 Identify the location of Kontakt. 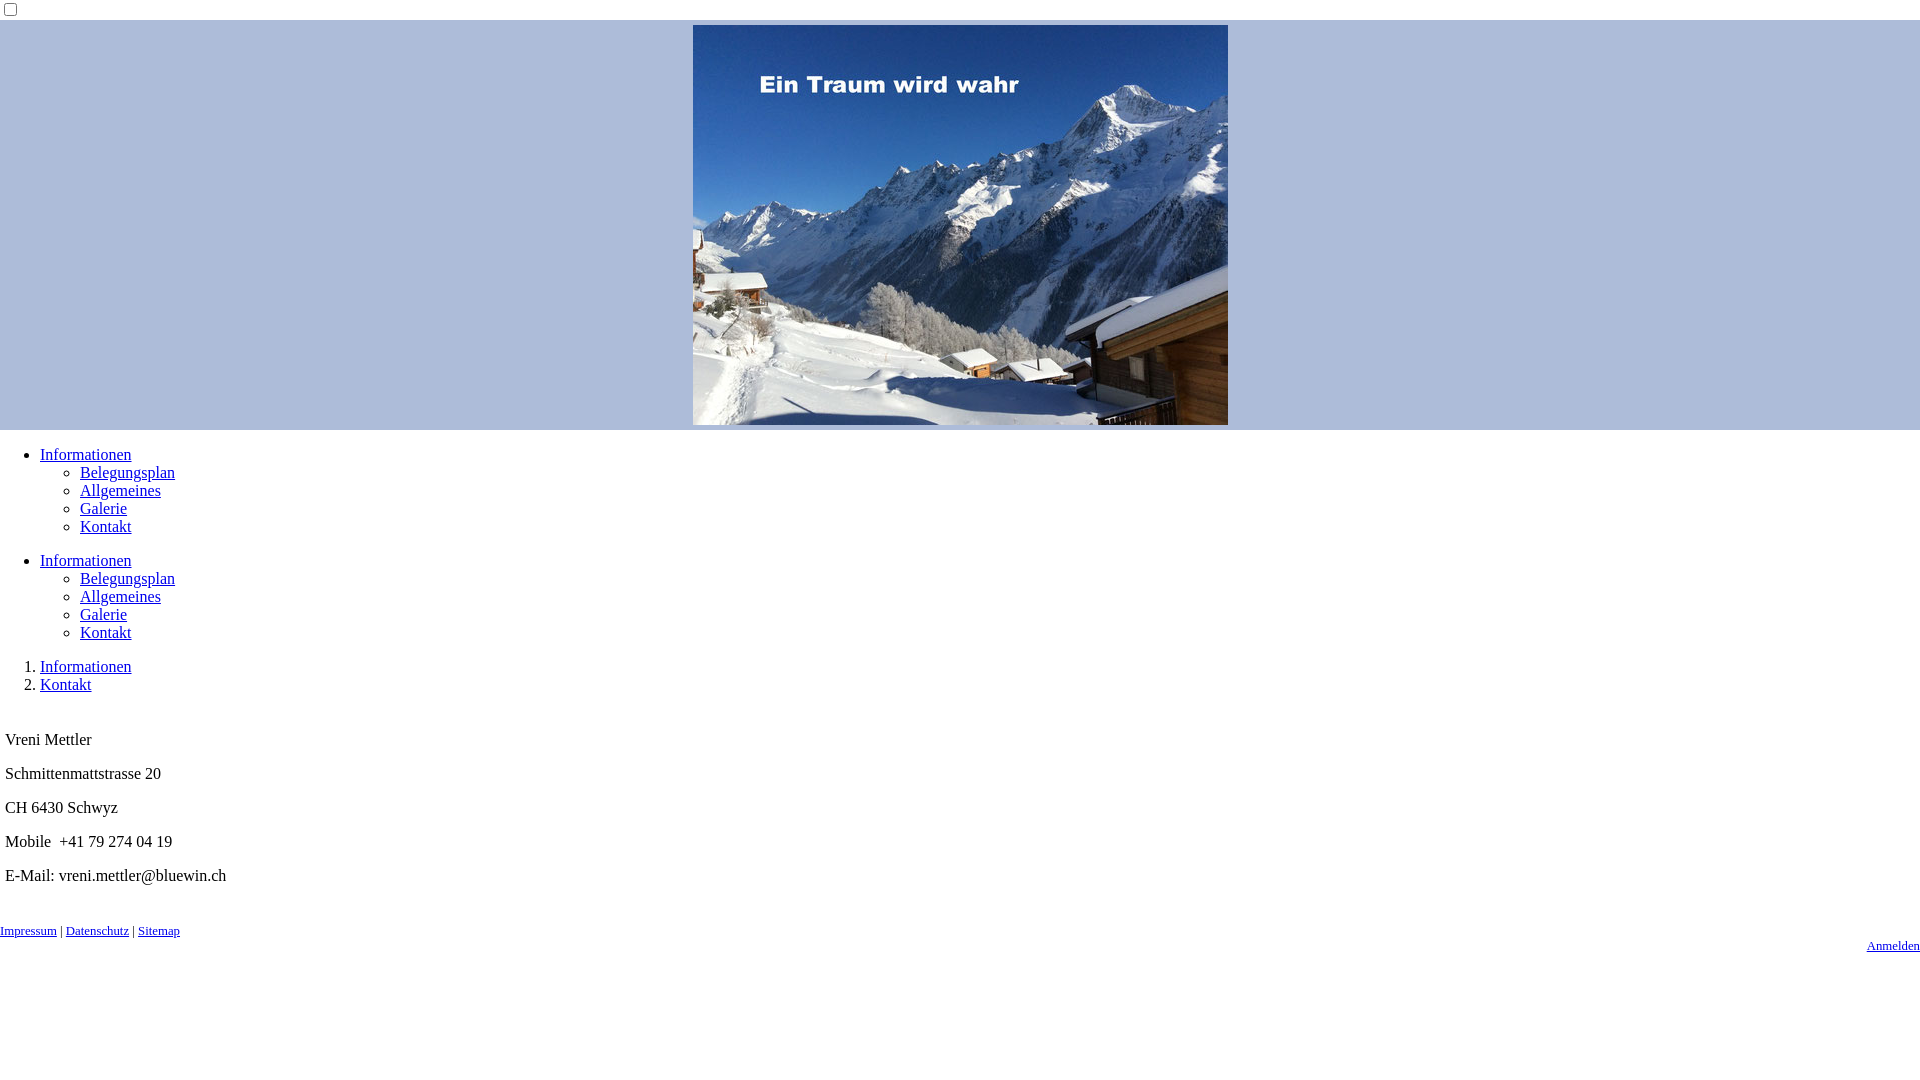
(106, 526).